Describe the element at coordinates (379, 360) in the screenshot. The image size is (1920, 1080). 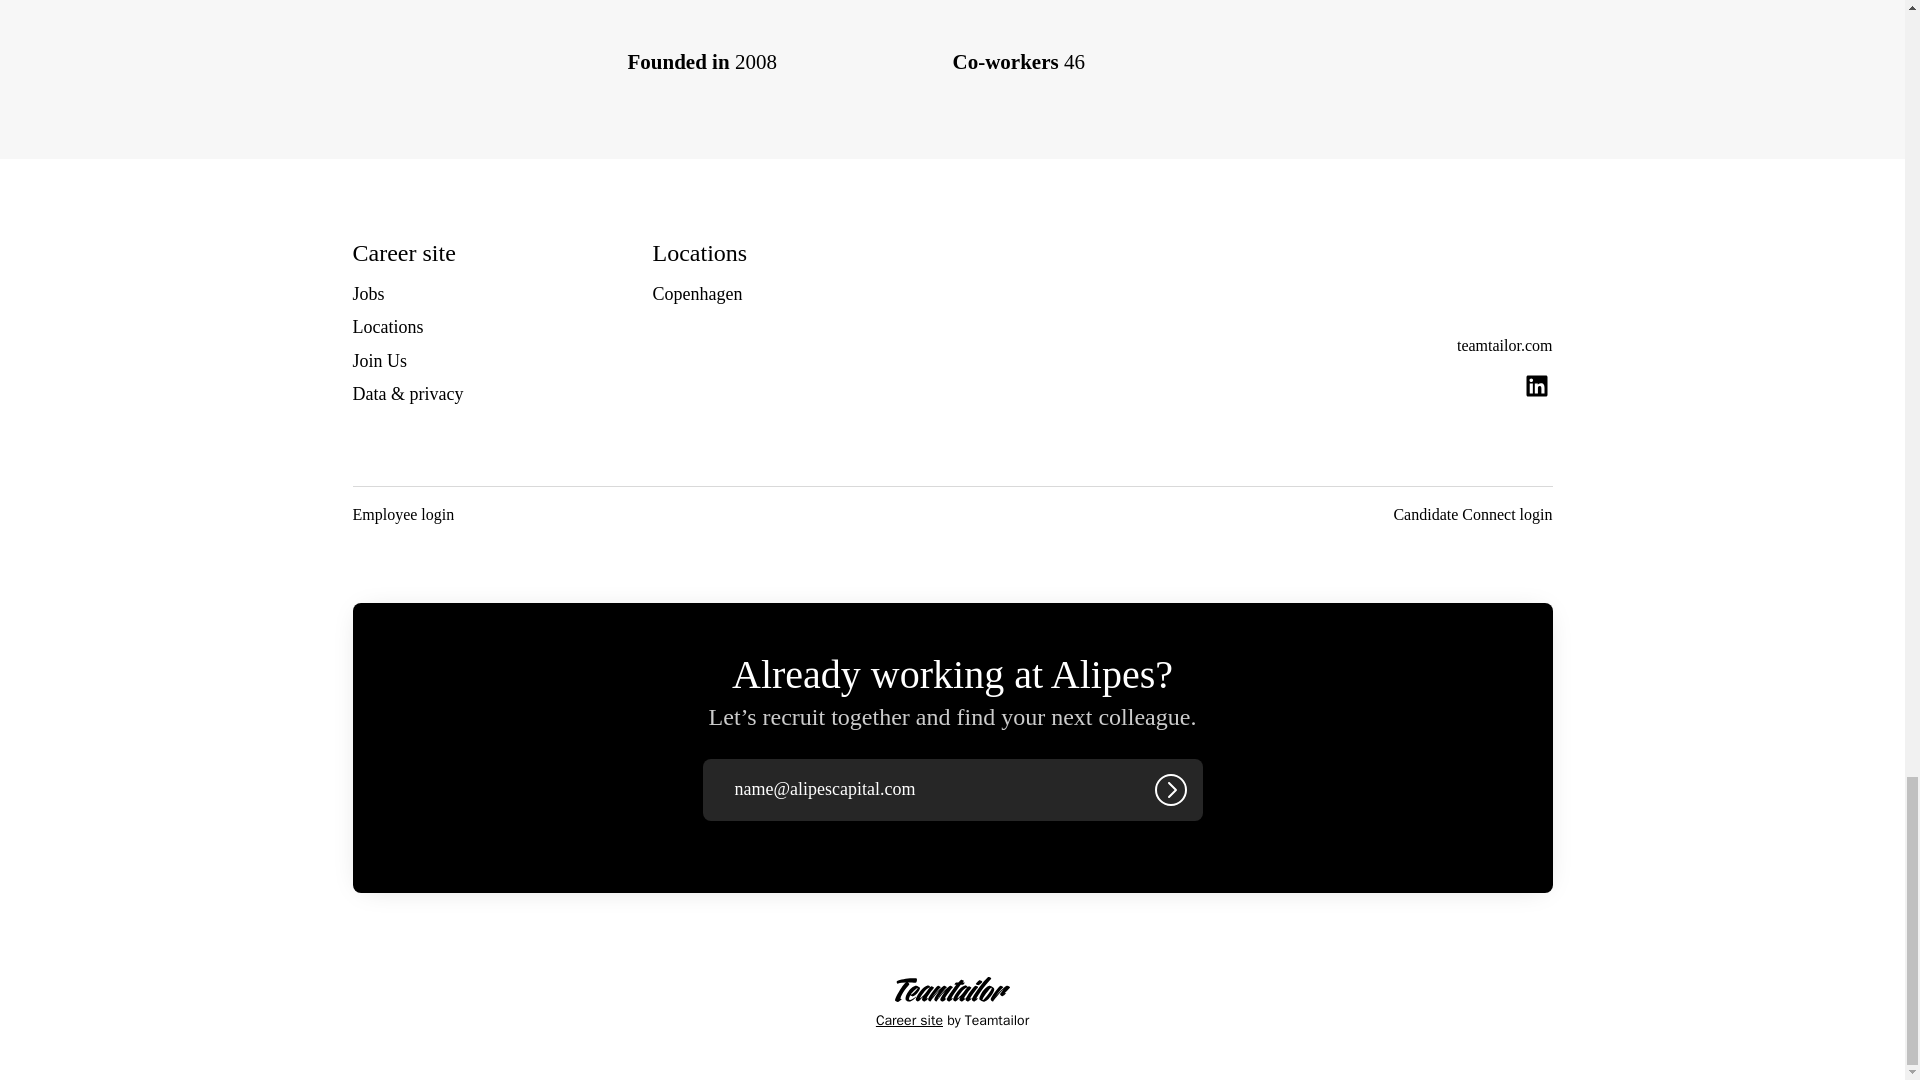
I see `Join Us` at that location.